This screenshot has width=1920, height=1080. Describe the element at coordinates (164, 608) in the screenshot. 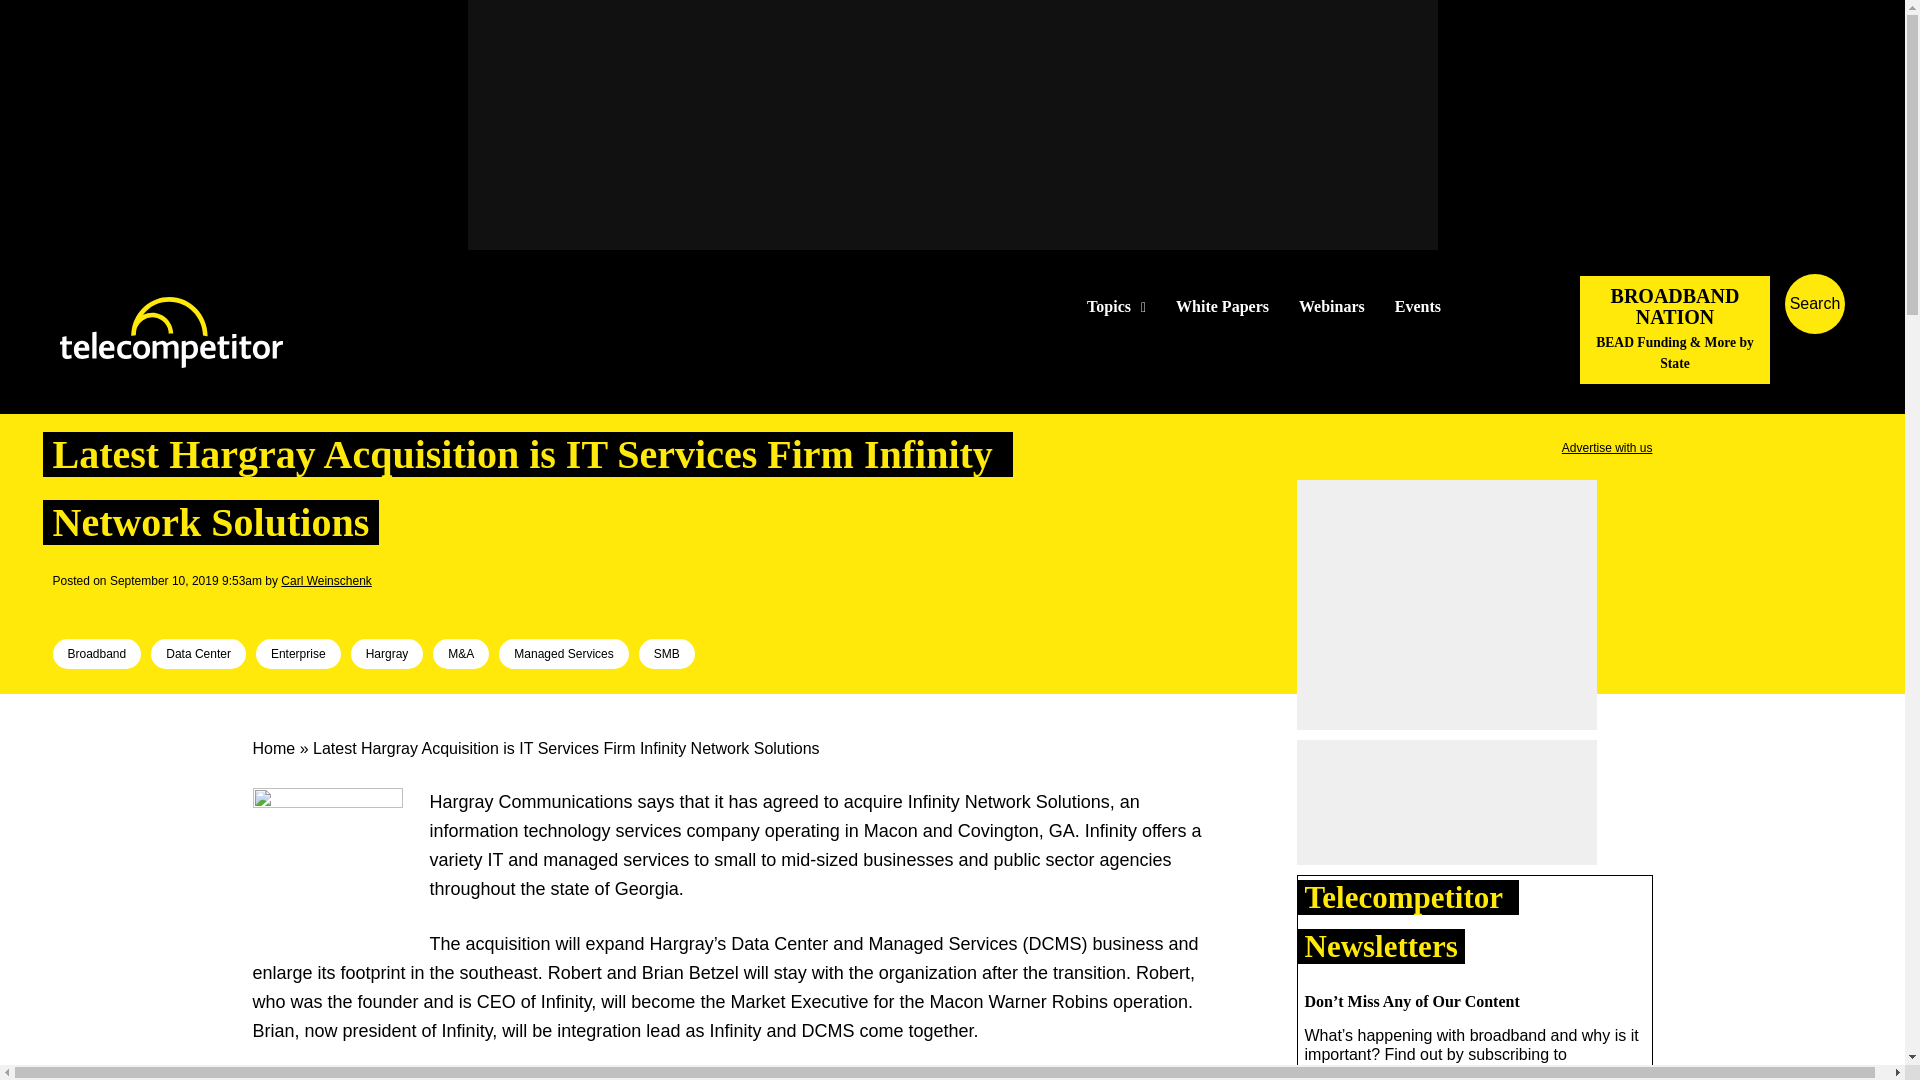

I see `Pinterest` at that location.